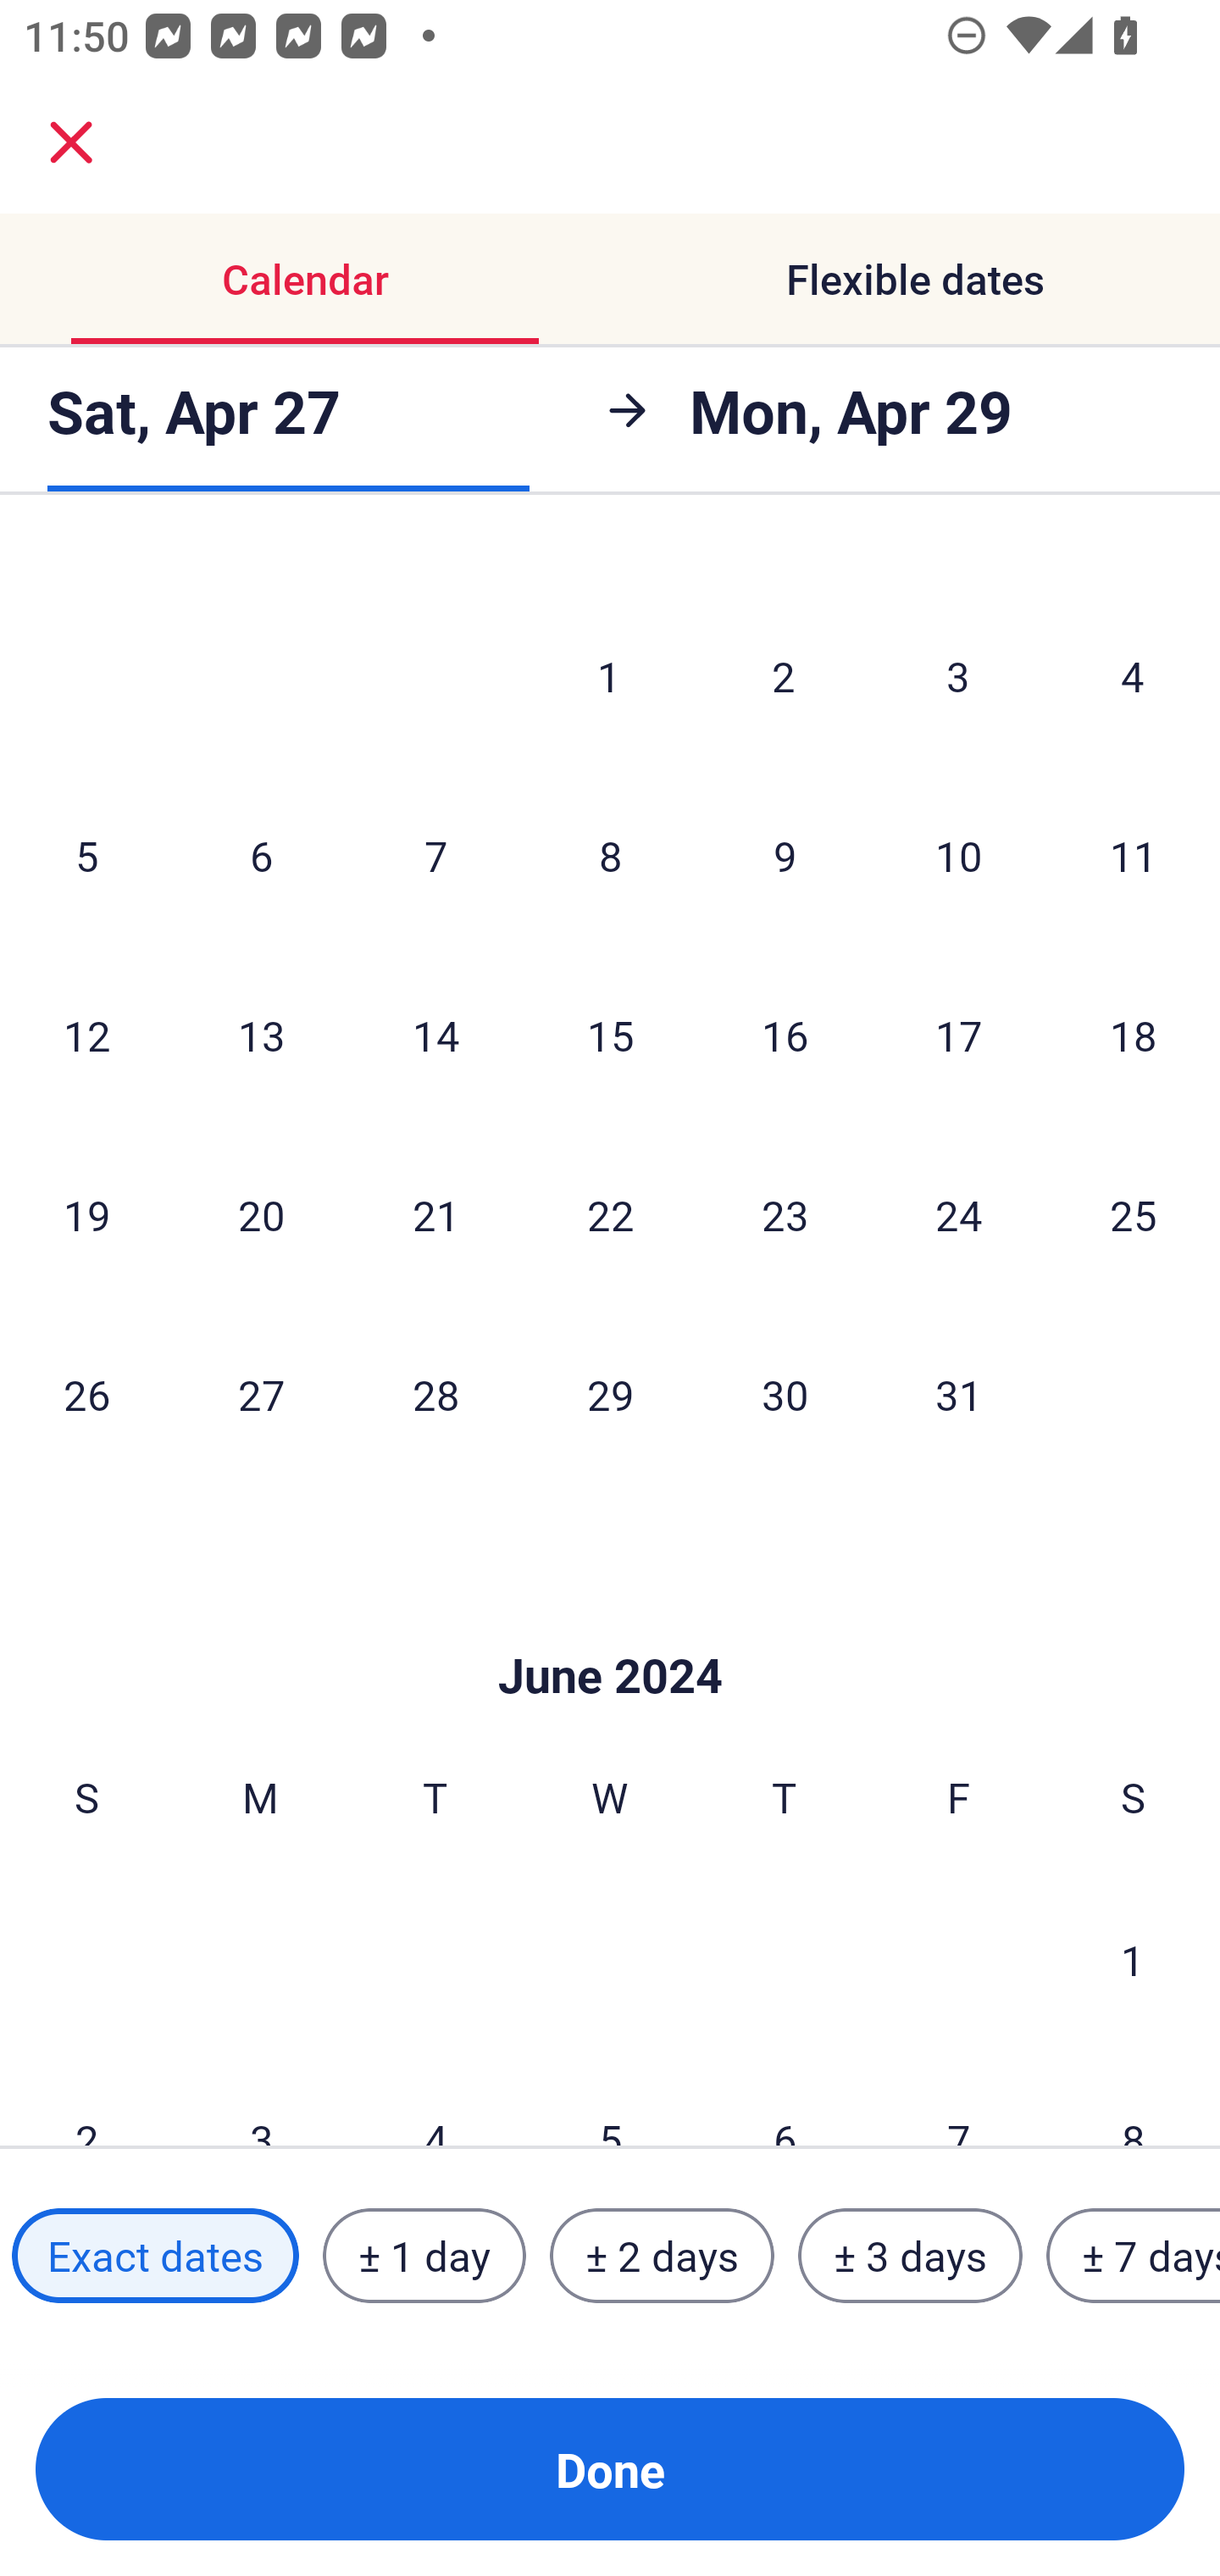 The width and height of the screenshot is (1220, 2576). I want to click on Exact dates, so click(155, 2255).